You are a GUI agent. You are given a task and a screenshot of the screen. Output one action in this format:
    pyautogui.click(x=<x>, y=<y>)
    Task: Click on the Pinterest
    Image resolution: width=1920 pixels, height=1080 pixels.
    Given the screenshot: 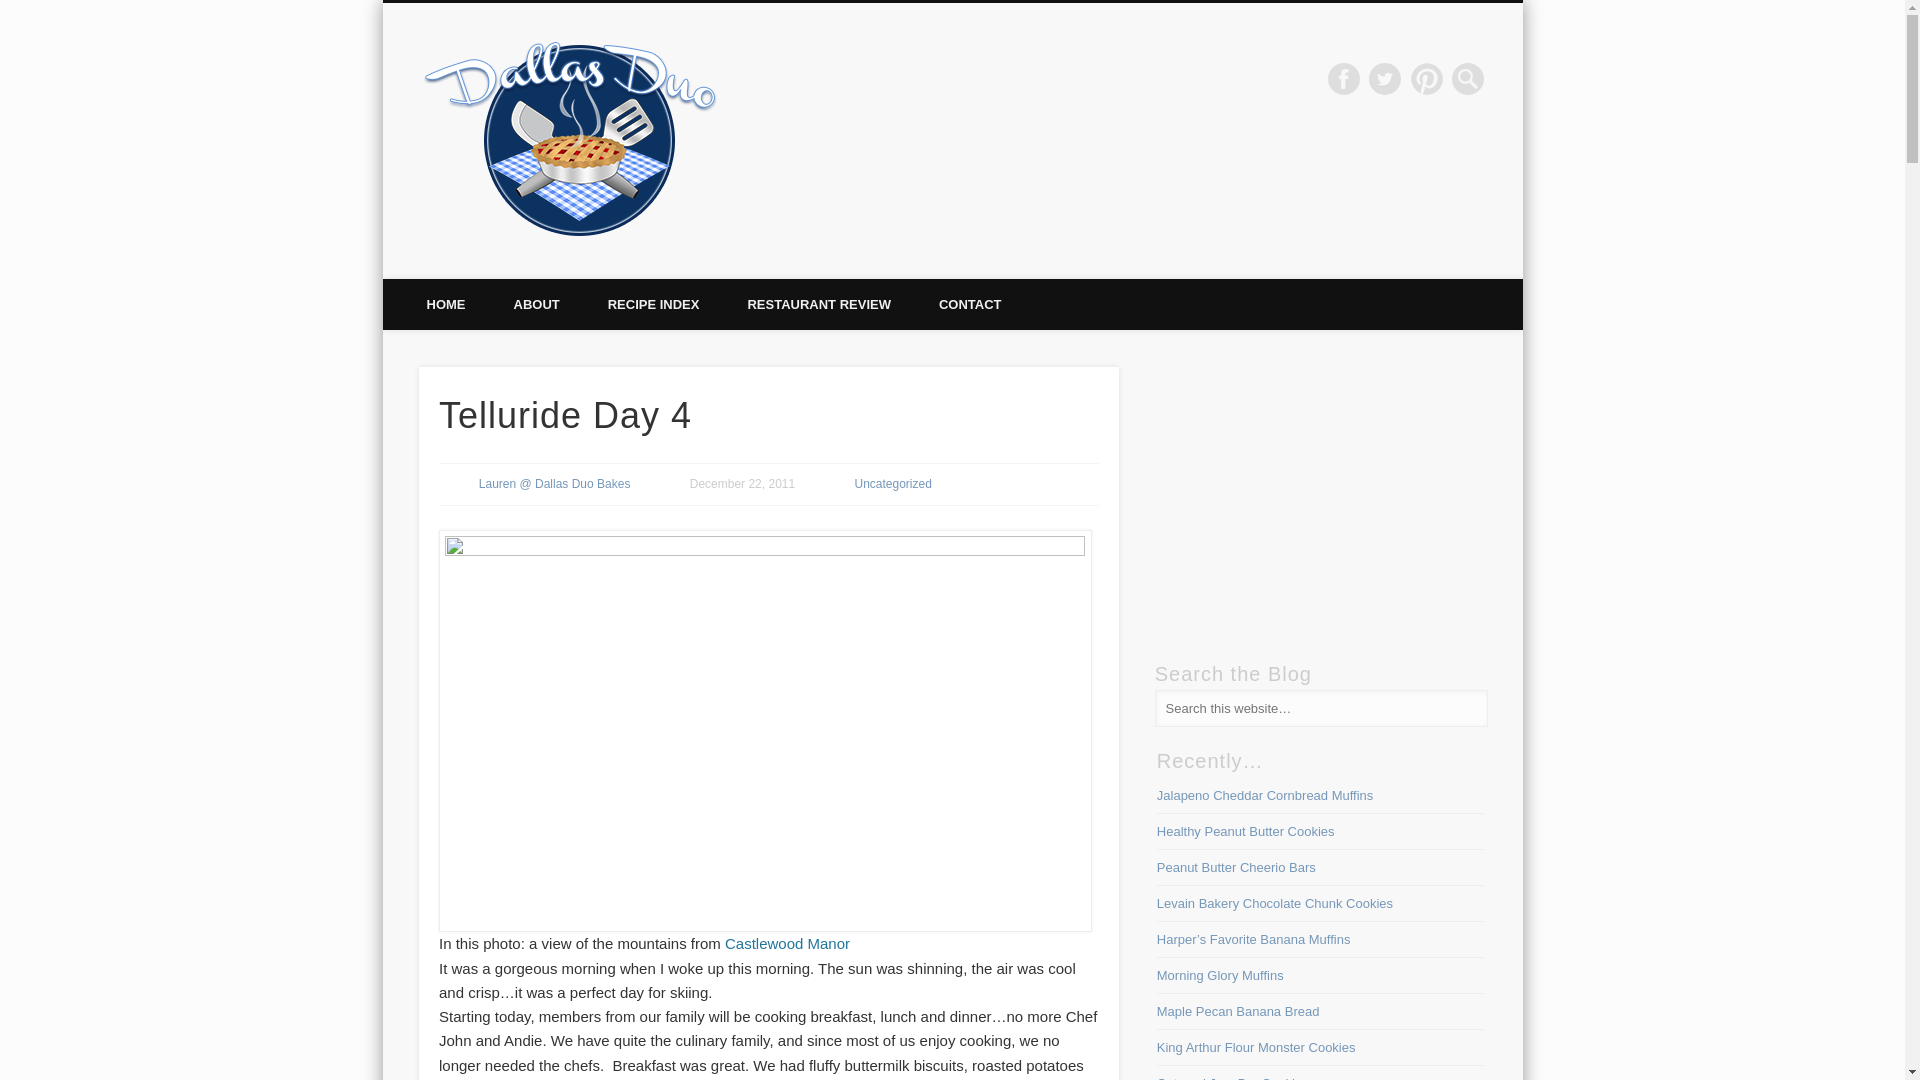 What is the action you would take?
    pyautogui.click(x=1427, y=78)
    